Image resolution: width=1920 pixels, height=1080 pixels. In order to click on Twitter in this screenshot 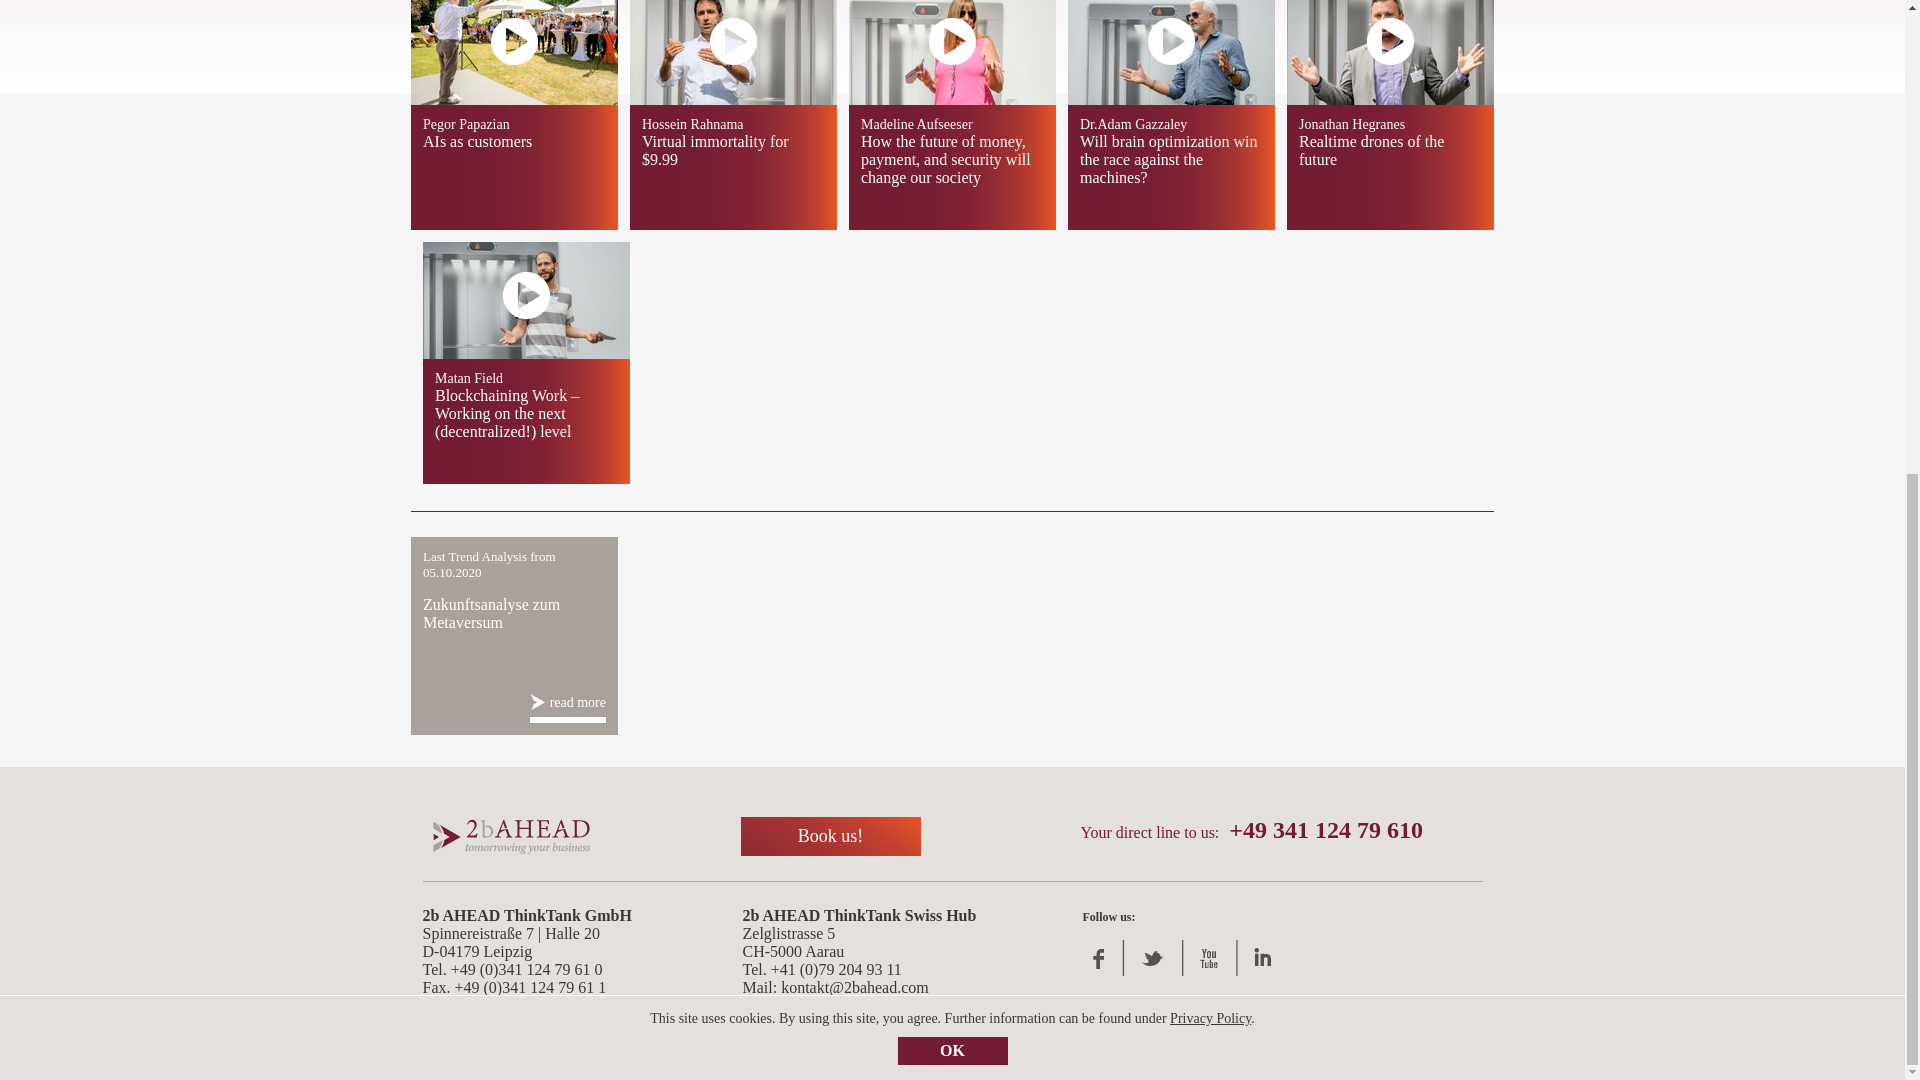, I will do `click(1152, 959)`.